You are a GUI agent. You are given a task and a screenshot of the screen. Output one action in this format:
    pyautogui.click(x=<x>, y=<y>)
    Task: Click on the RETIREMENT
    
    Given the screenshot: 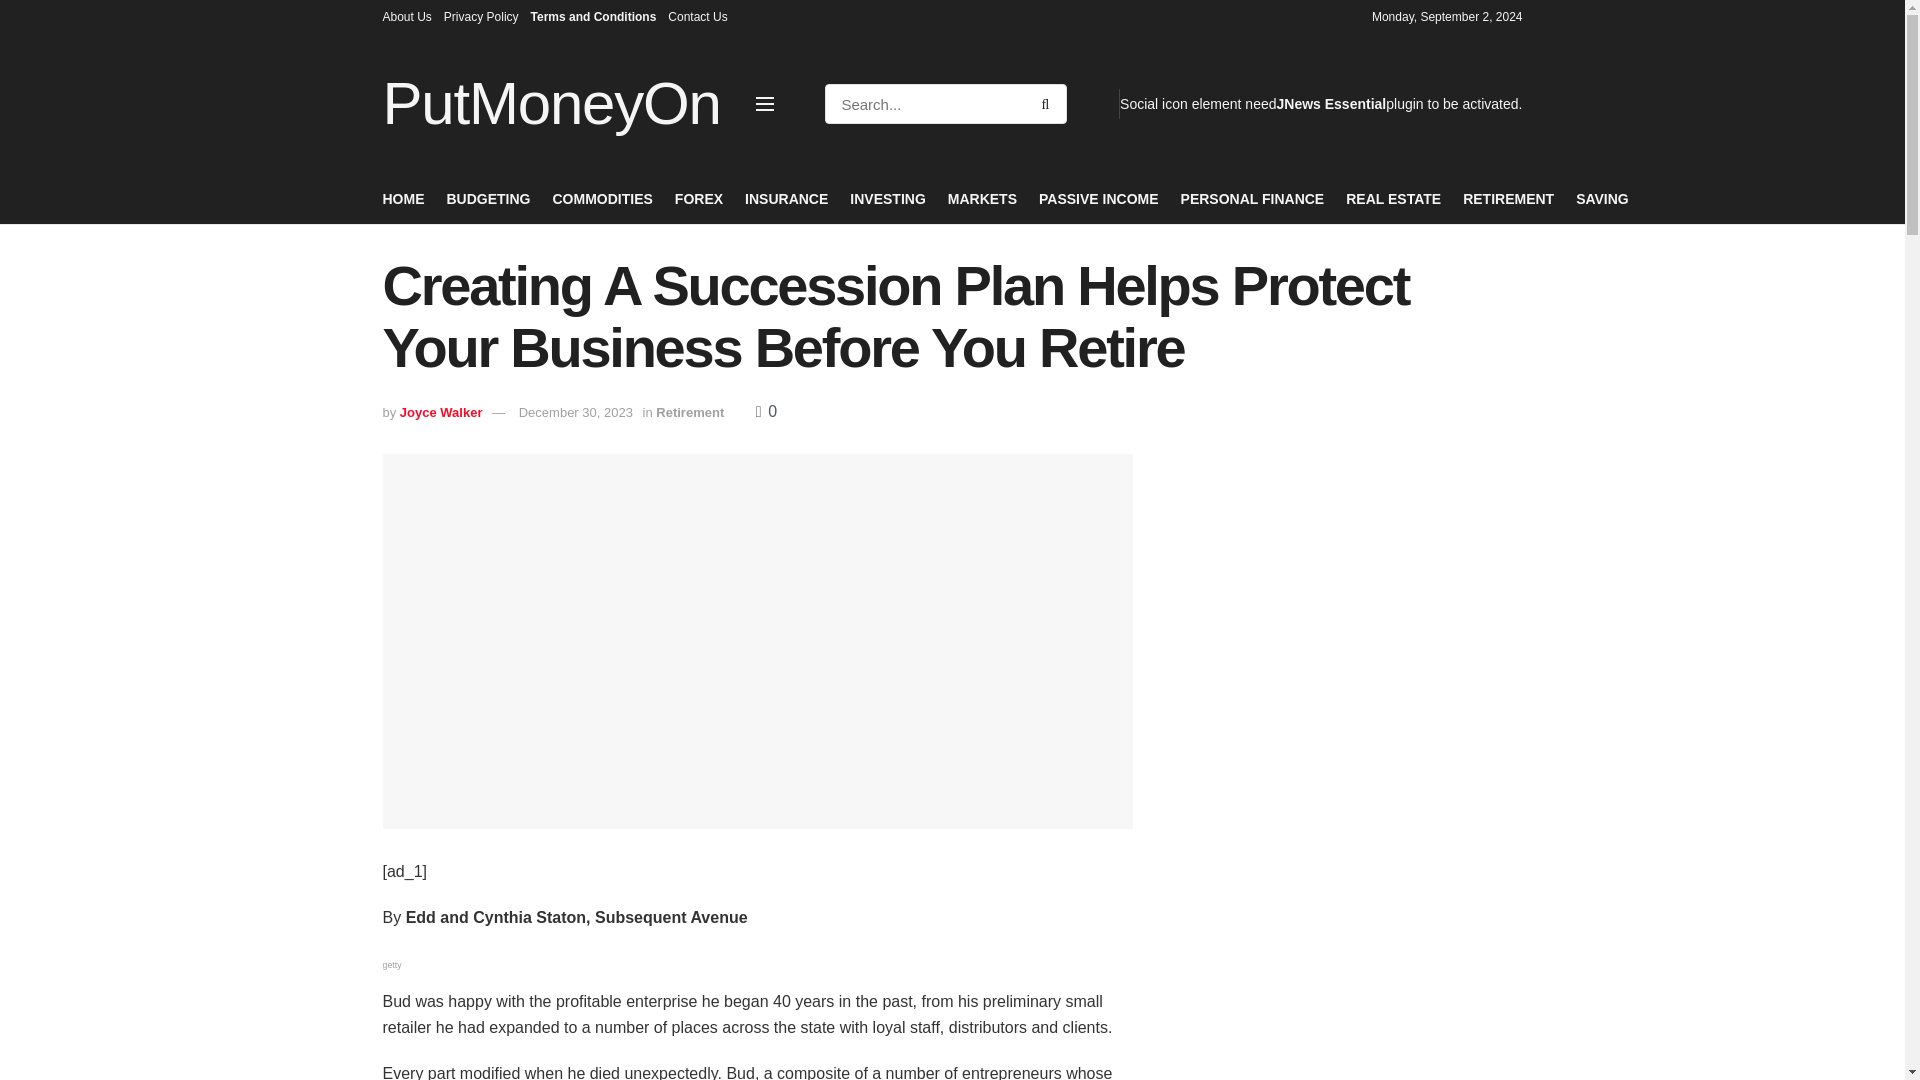 What is the action you would take?
    pyautogui.click(x=1508, y=198)
    